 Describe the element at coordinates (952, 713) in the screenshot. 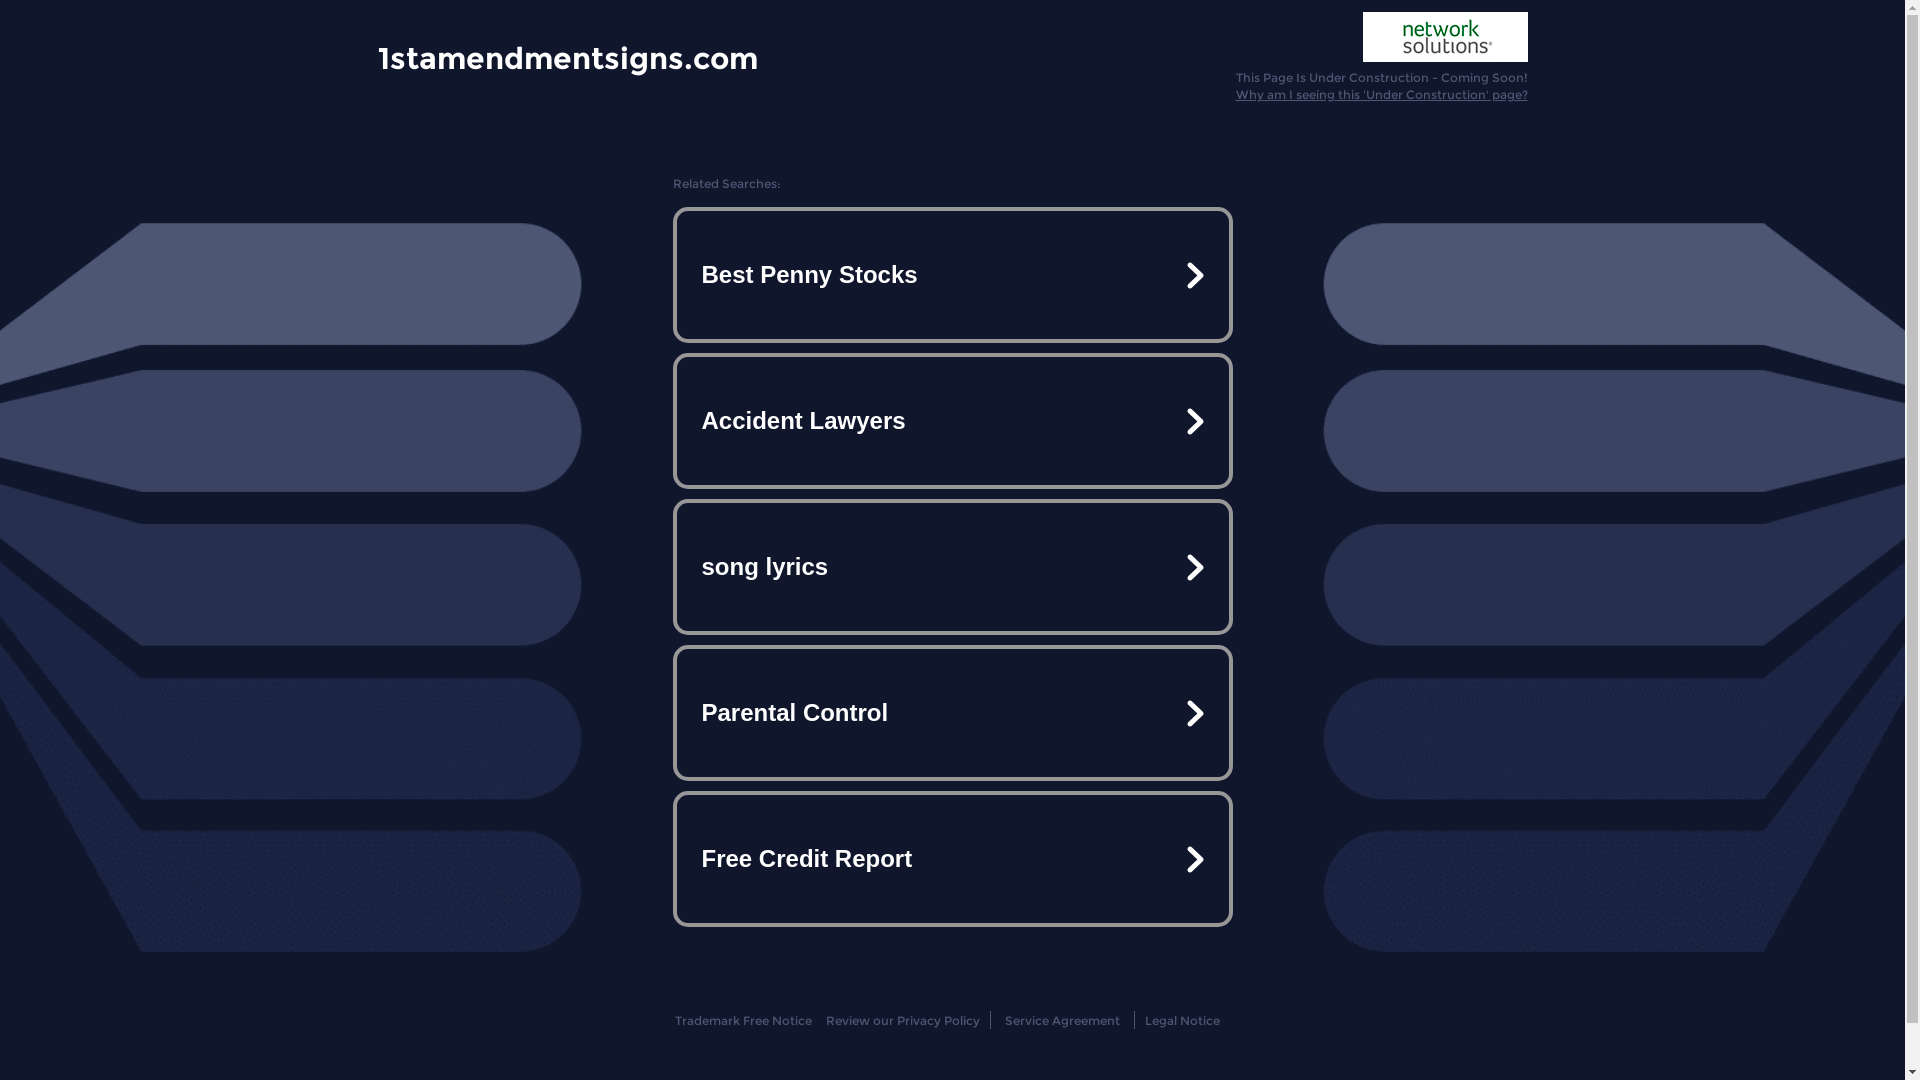

I see `Parental Control` at that location.